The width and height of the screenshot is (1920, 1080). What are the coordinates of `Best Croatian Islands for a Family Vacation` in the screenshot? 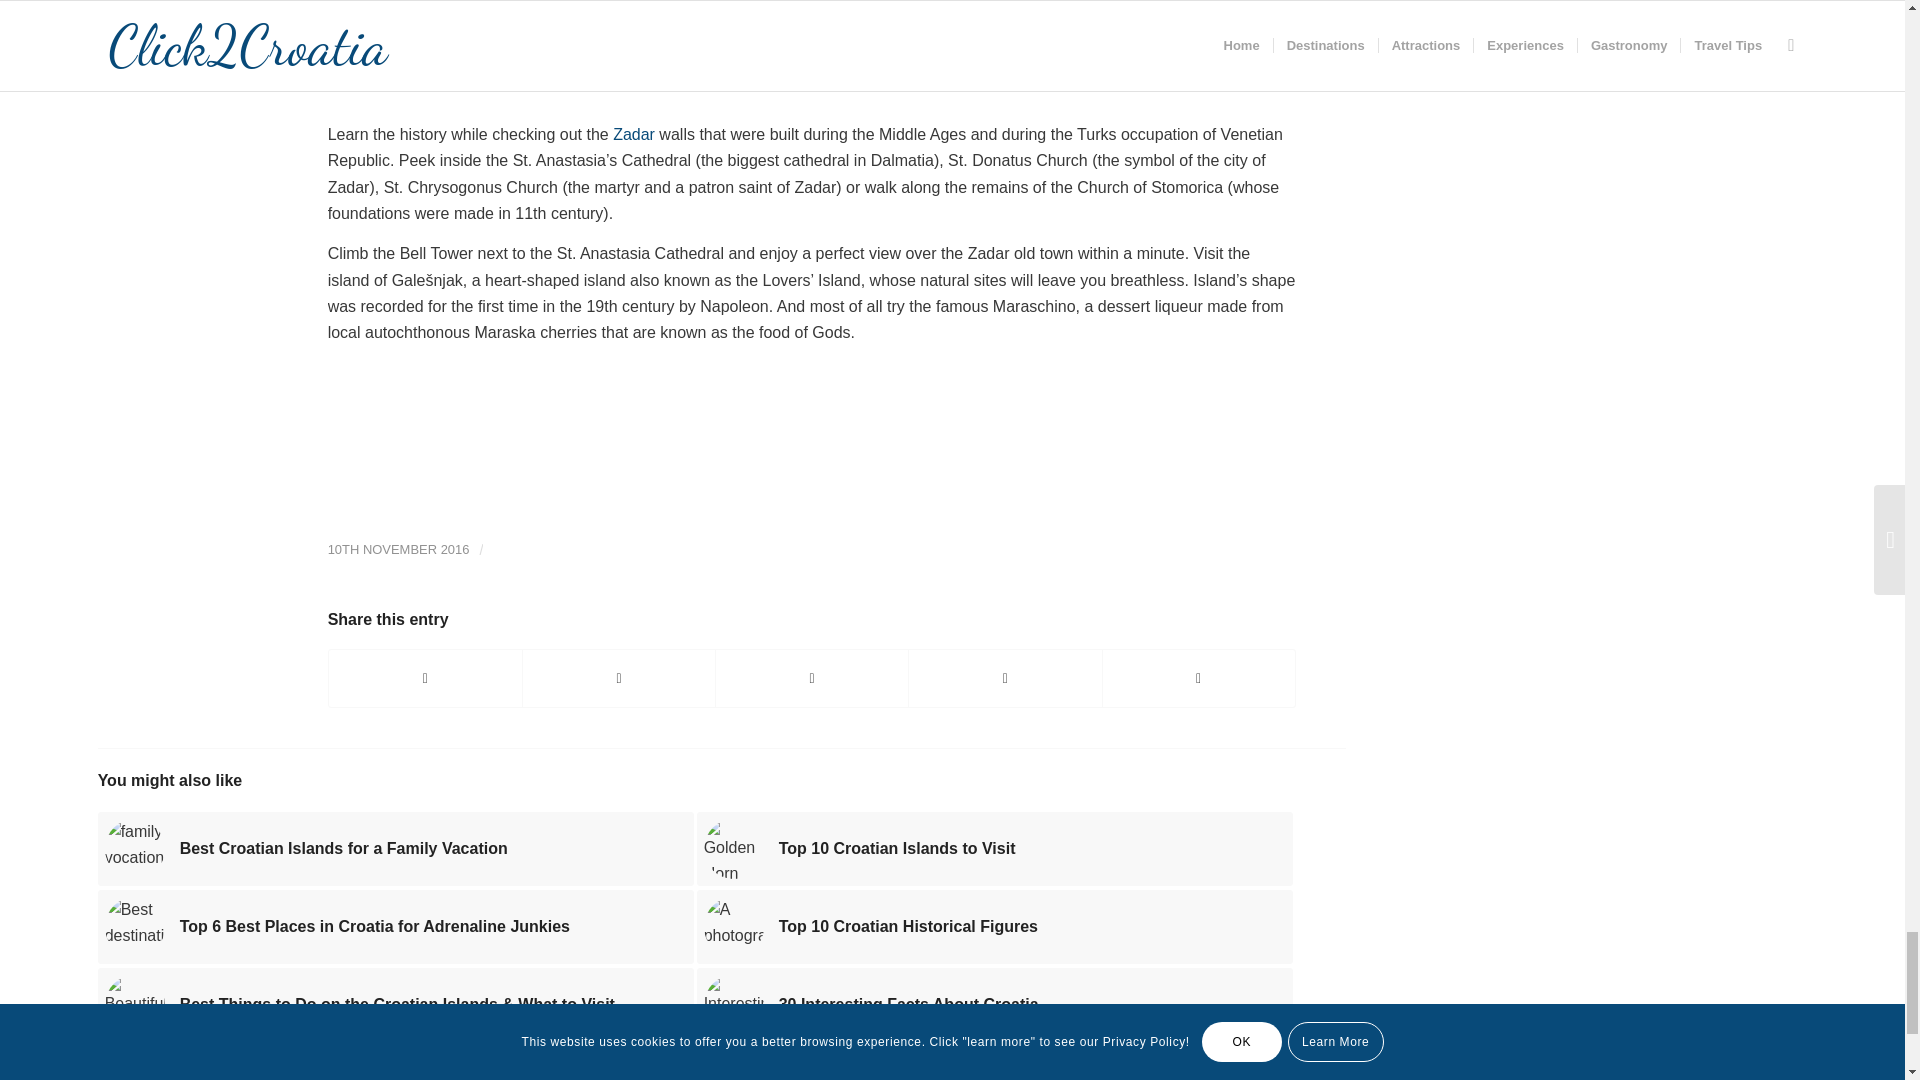 It's located at (395, 848).